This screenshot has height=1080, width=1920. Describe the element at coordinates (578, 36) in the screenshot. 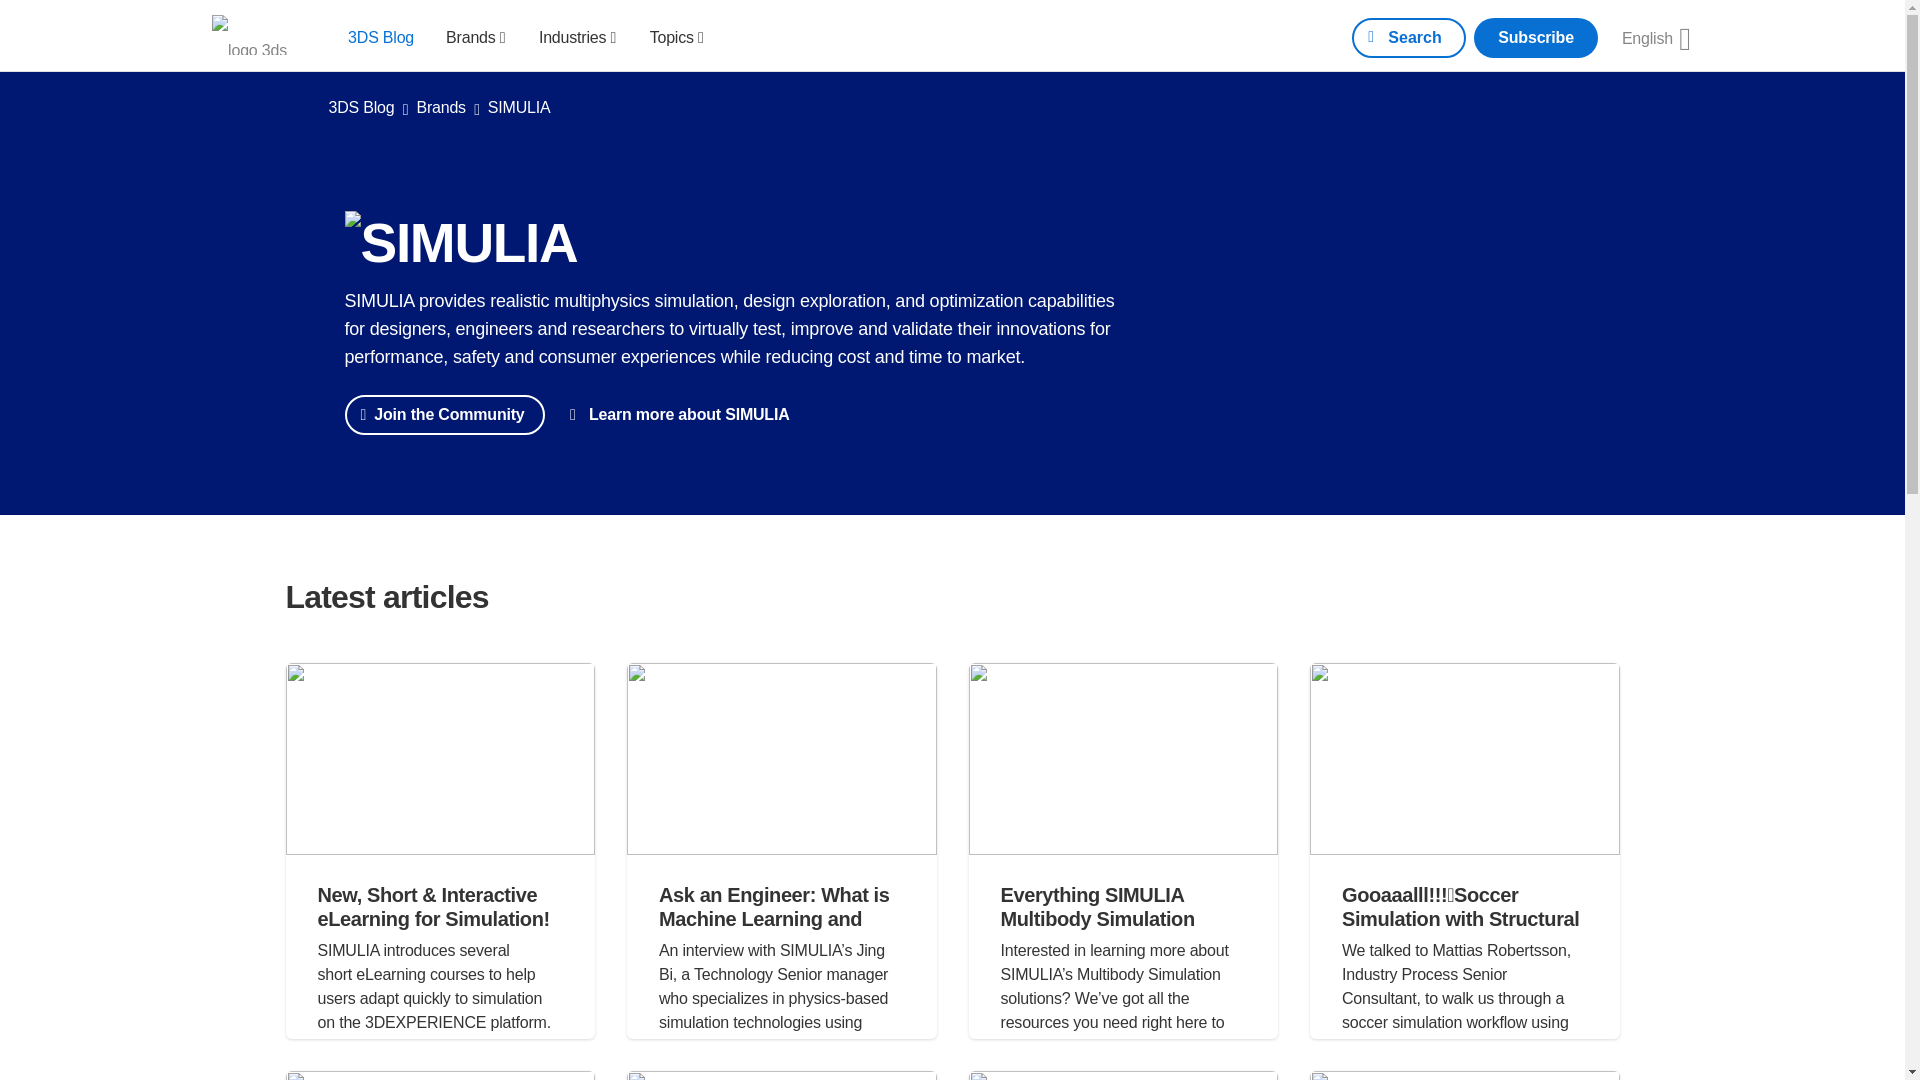

I see `Industries` at that location.